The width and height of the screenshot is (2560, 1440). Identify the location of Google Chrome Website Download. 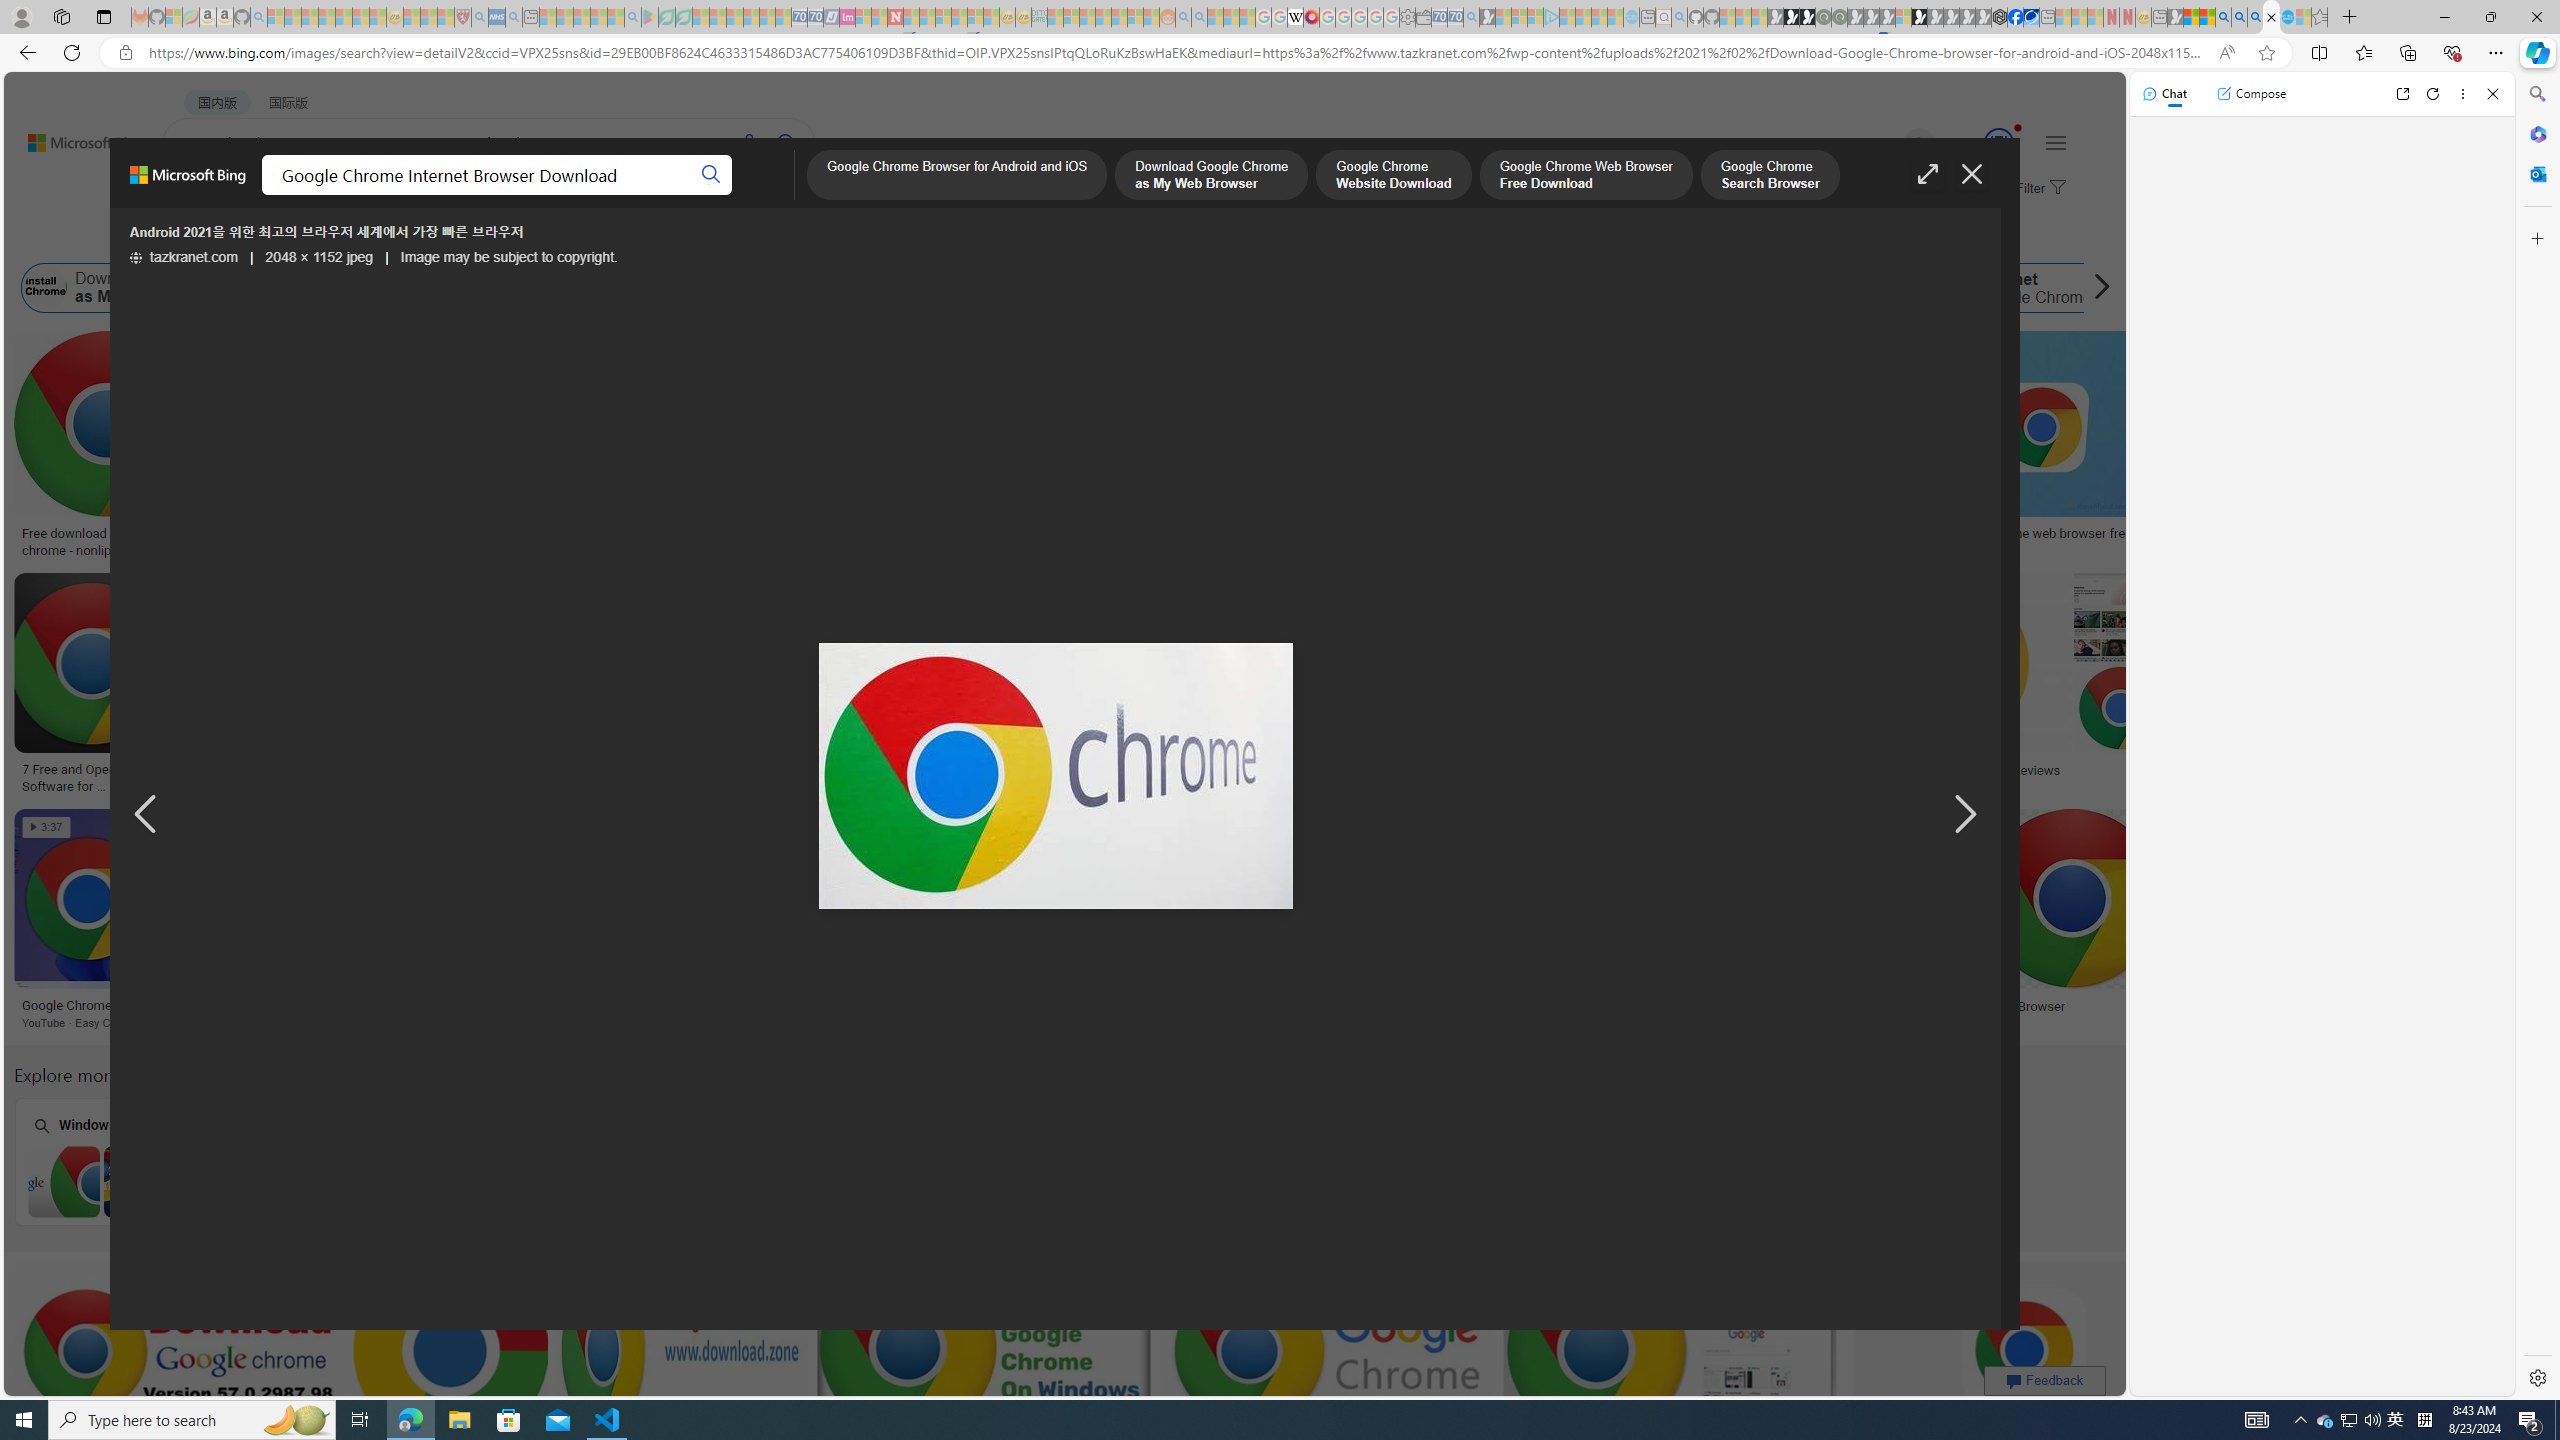
(400, 288).